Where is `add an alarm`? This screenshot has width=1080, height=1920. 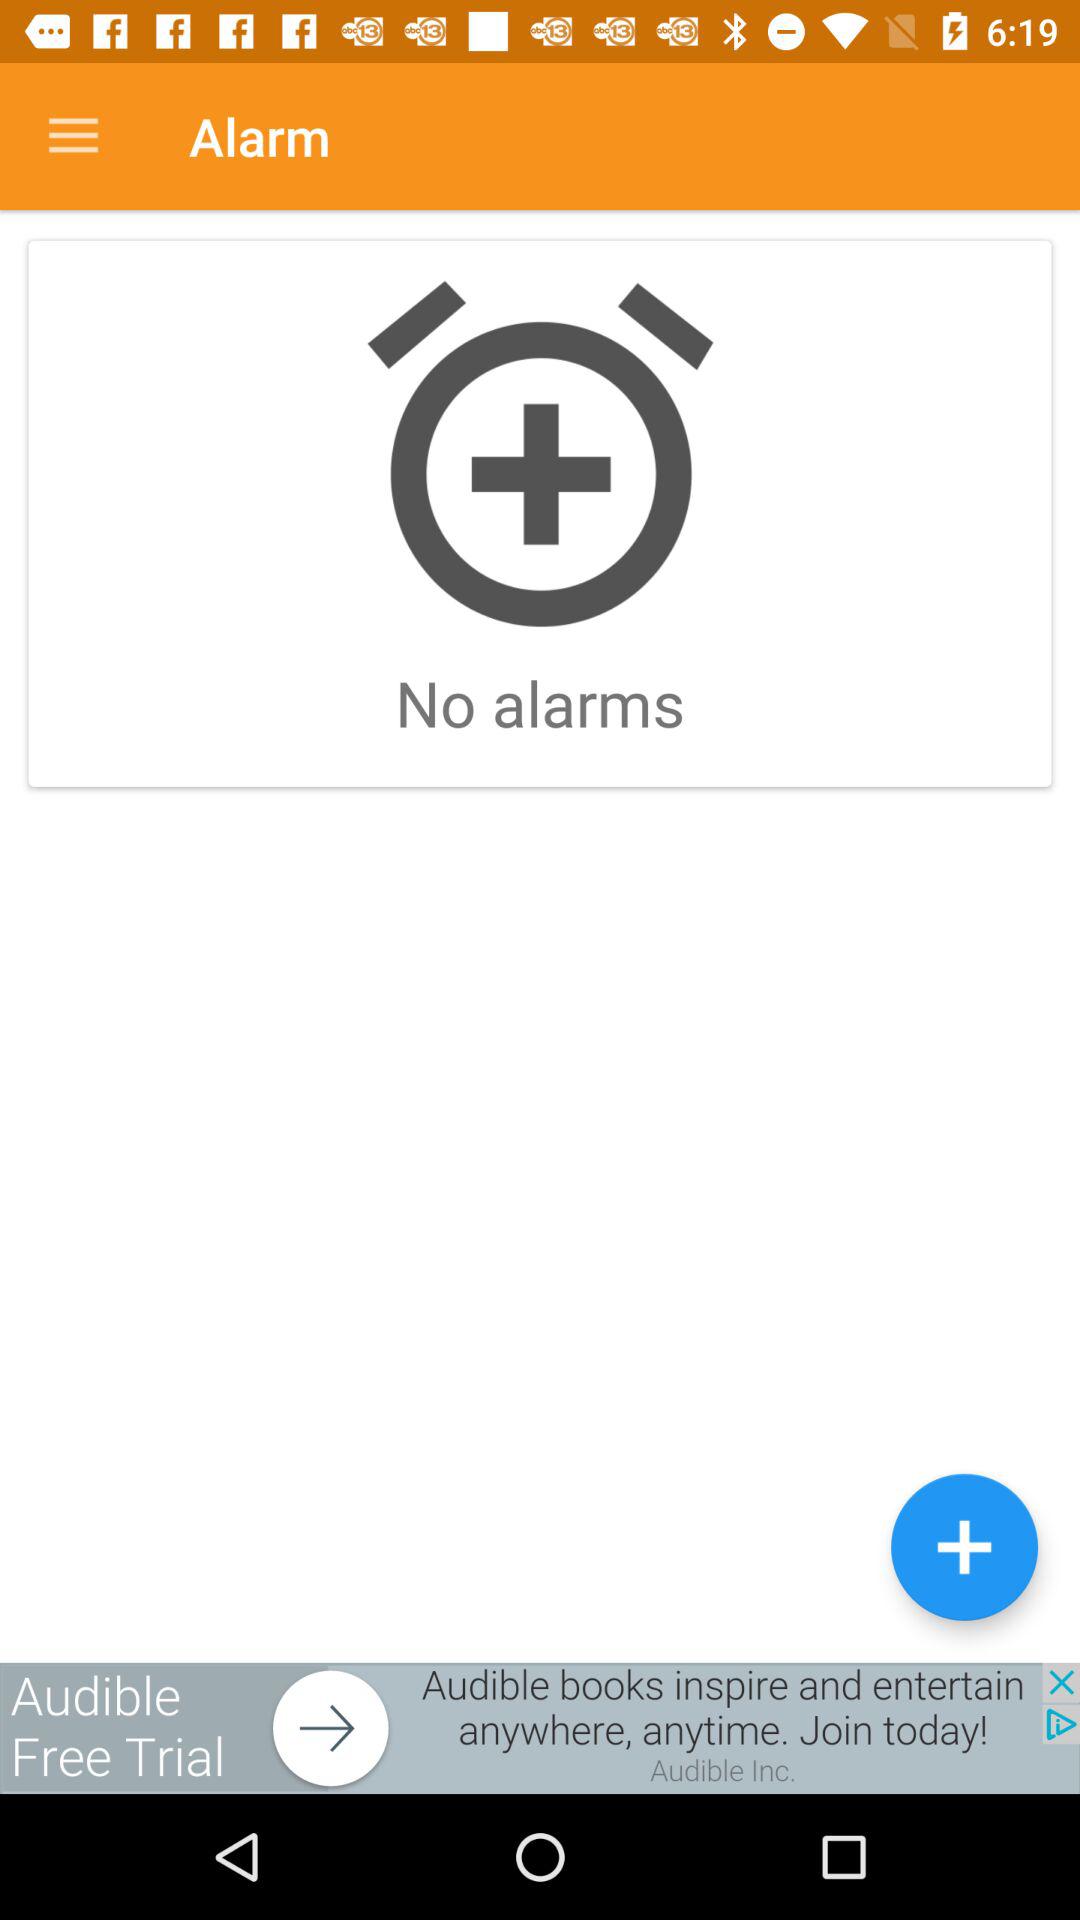
add an alarm is located at coordinates (964, 1546).